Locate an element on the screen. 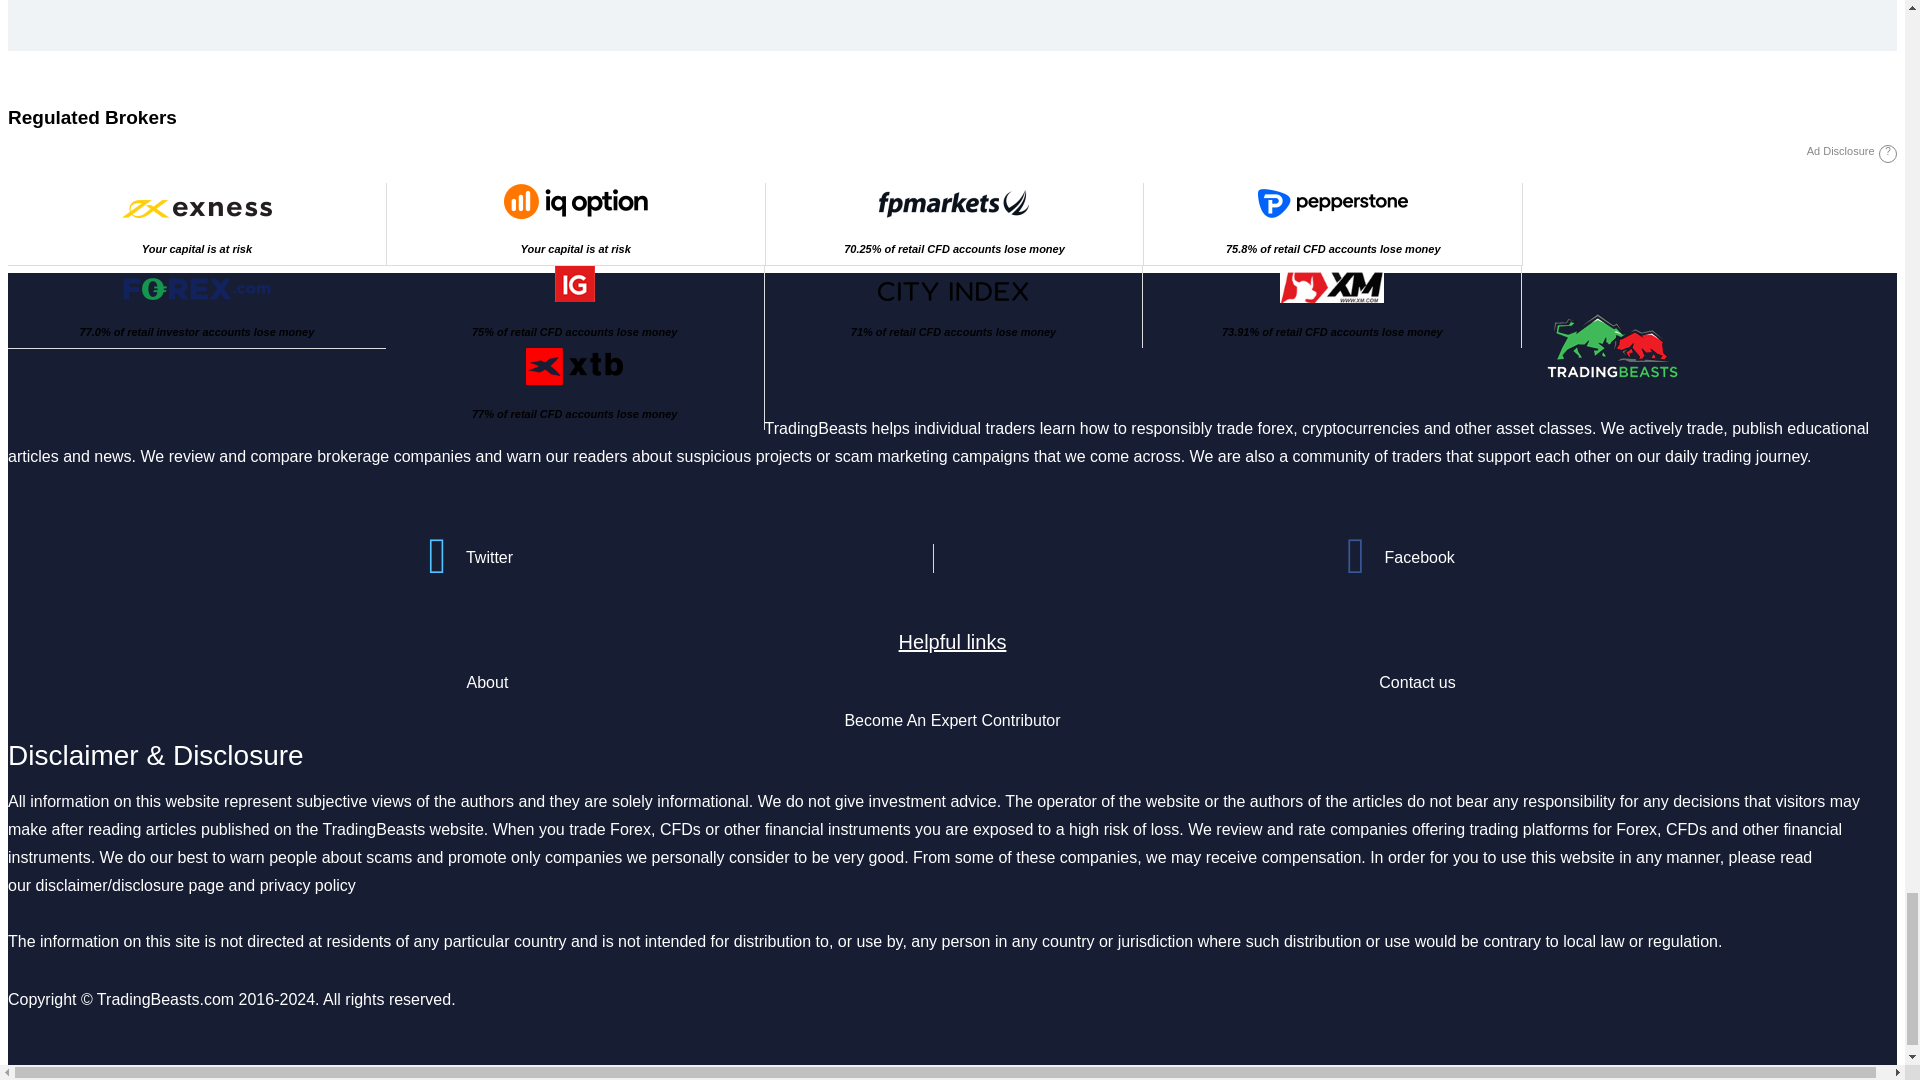  XTB is located at coordinates (574, 366).